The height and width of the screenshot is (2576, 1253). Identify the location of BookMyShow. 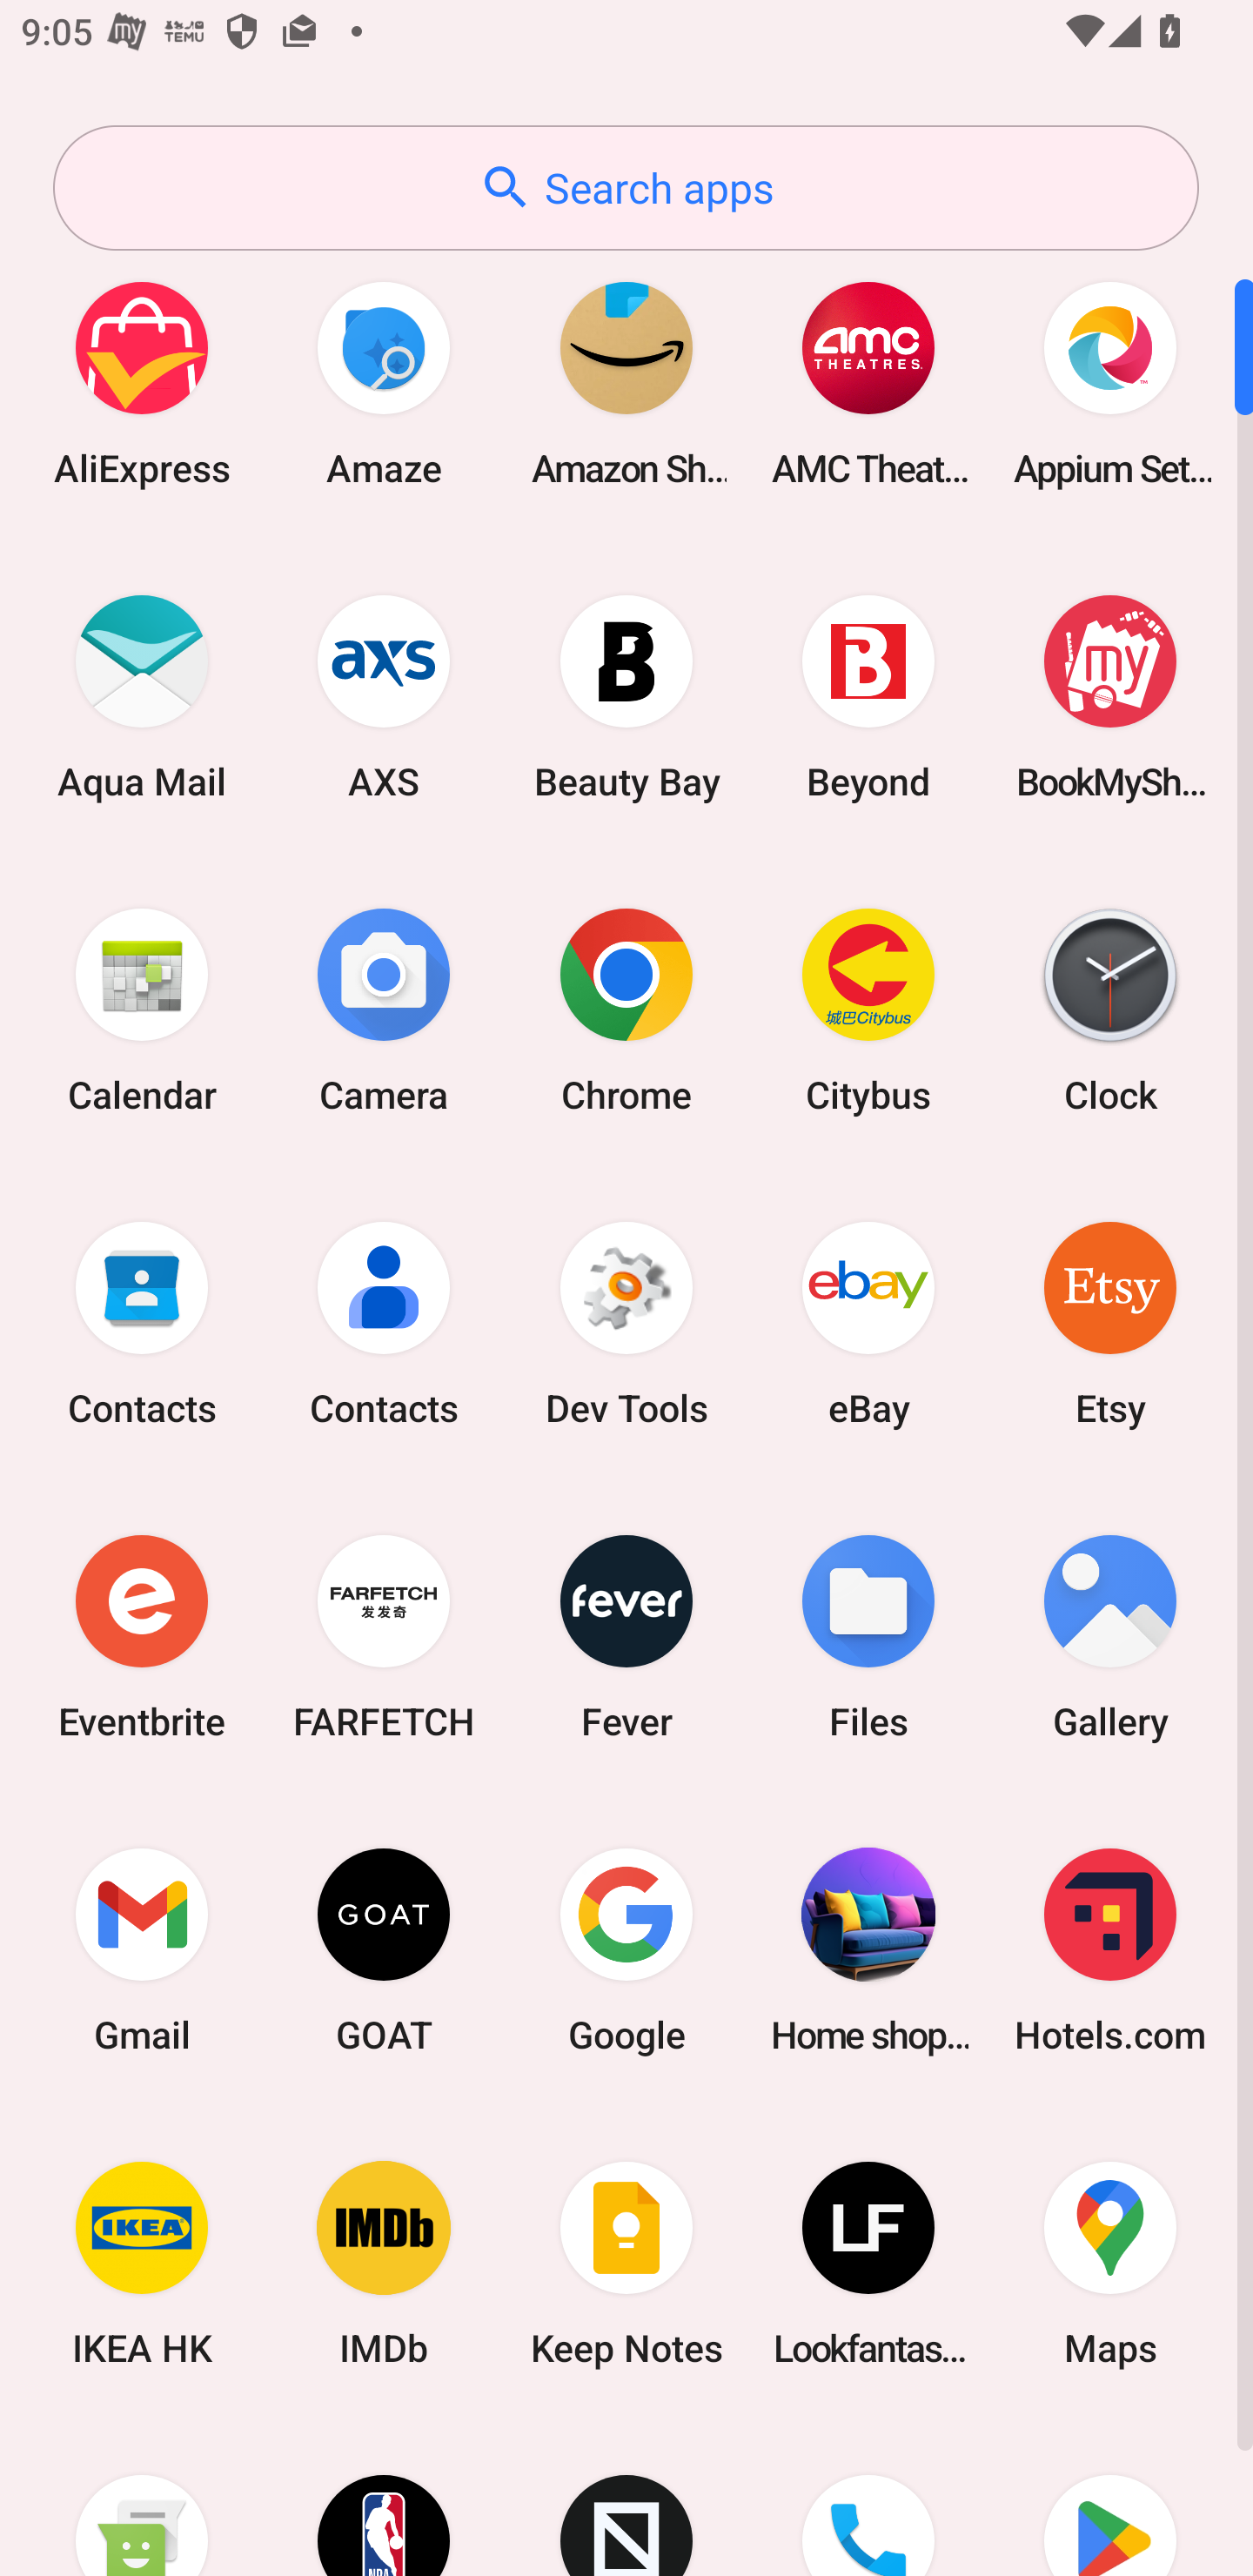
(1110, 696).